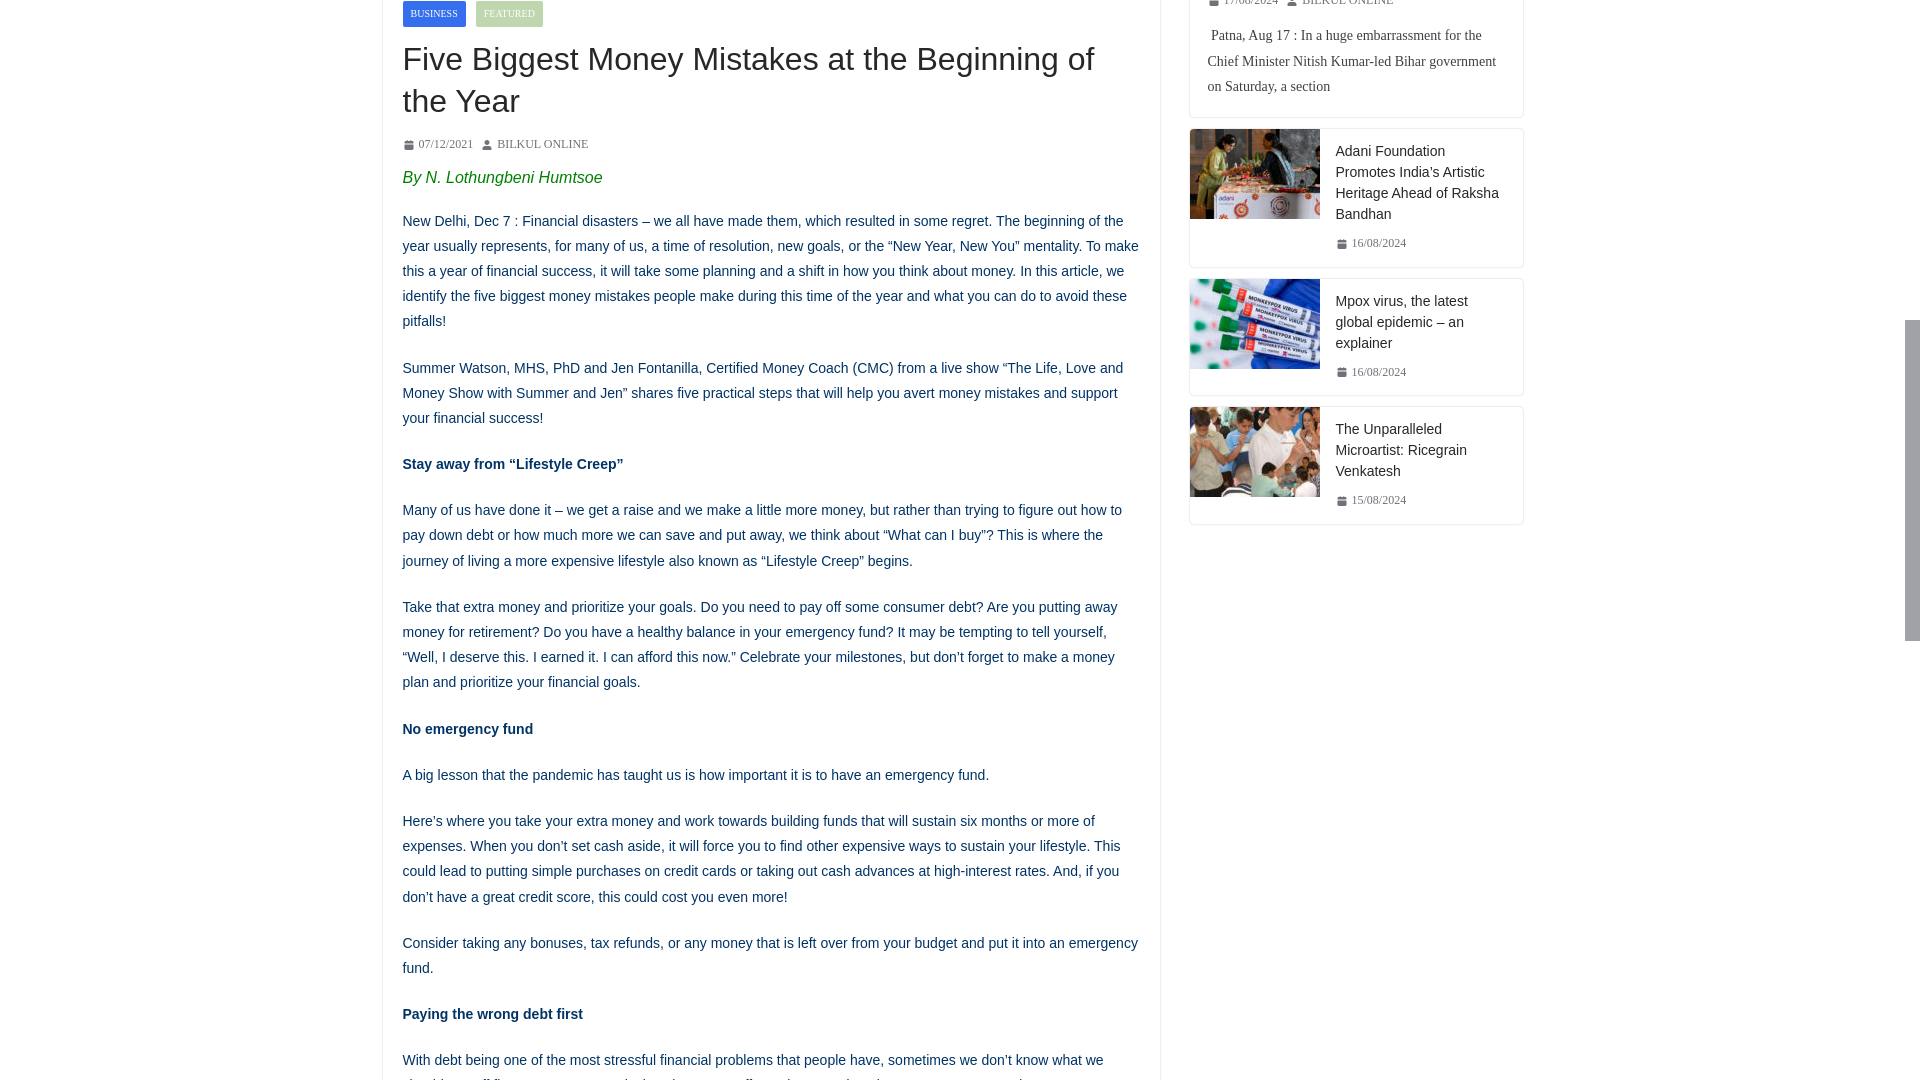 The width and height of the screenshot is (1920, 1080). I want to click on FEATURED, so click(510, 14).